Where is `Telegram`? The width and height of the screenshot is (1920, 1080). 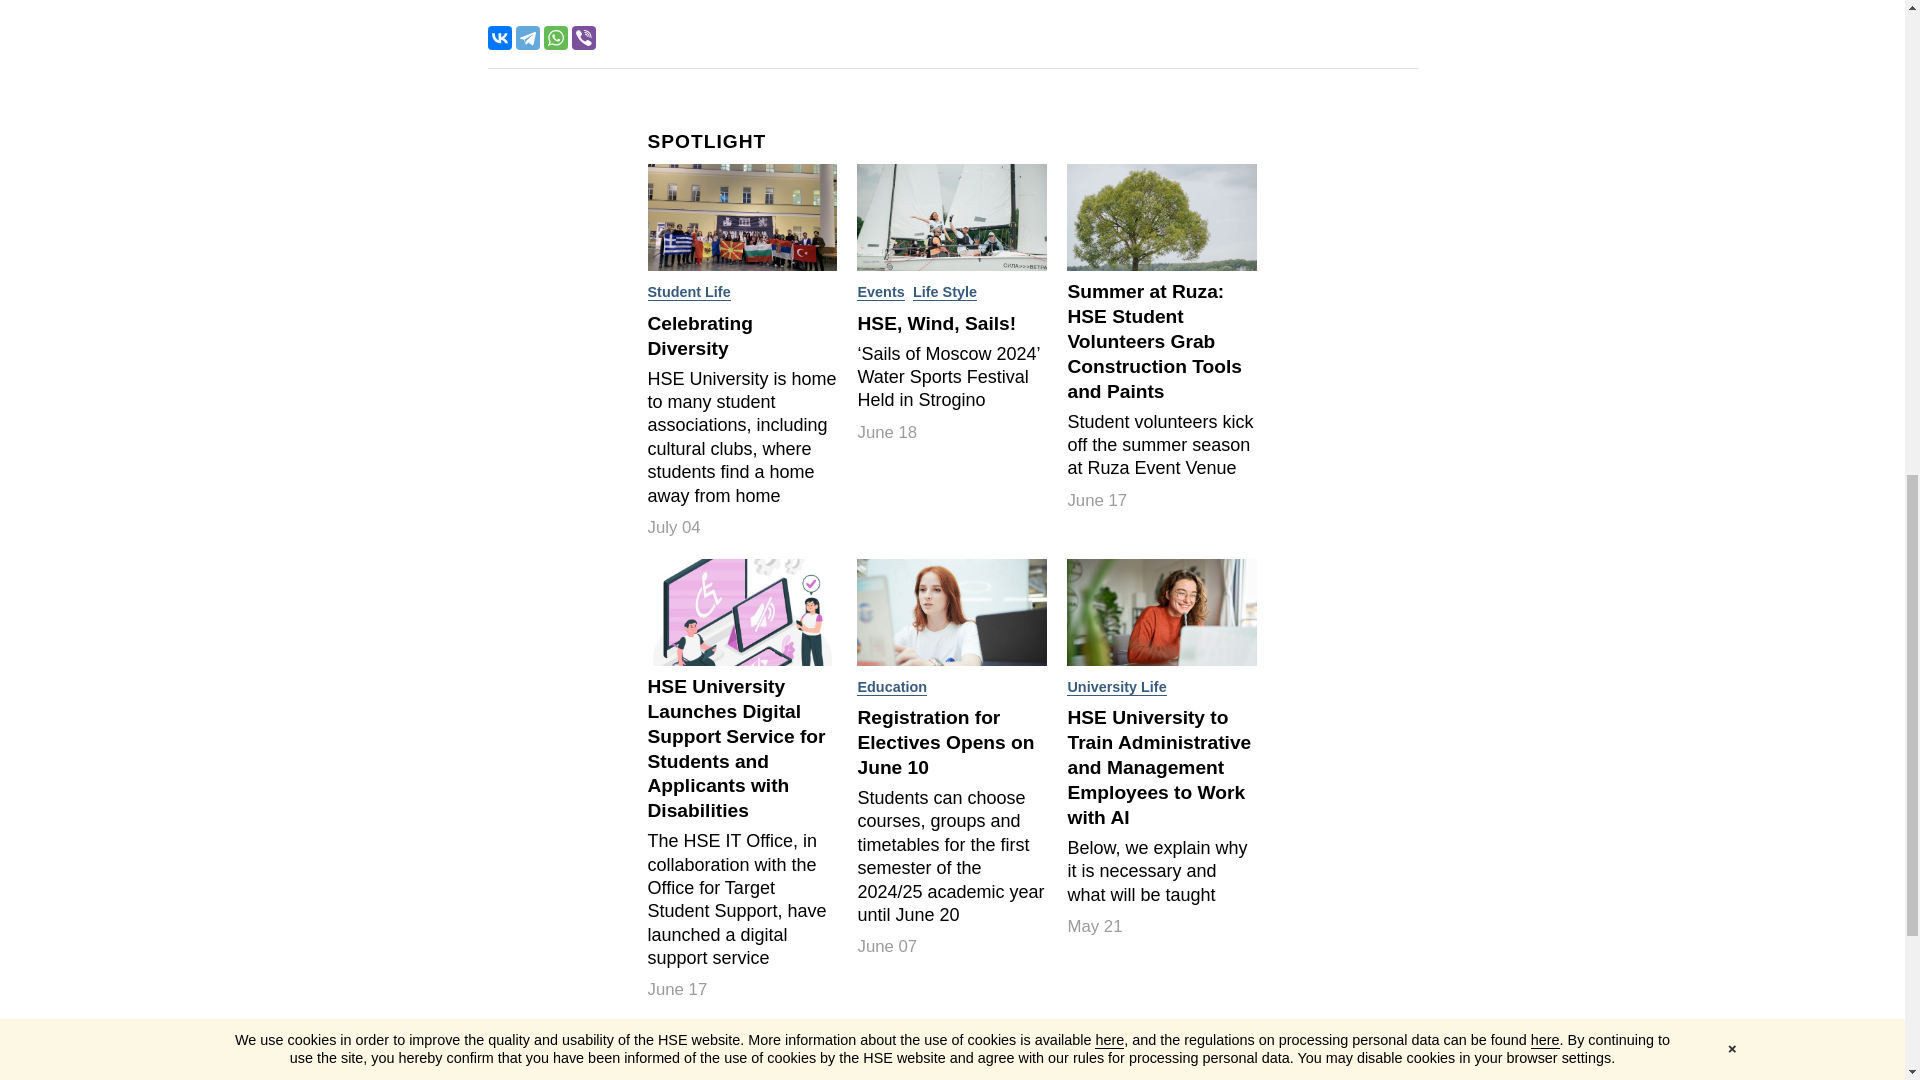 Telegram is located at coordinates (528, 37).